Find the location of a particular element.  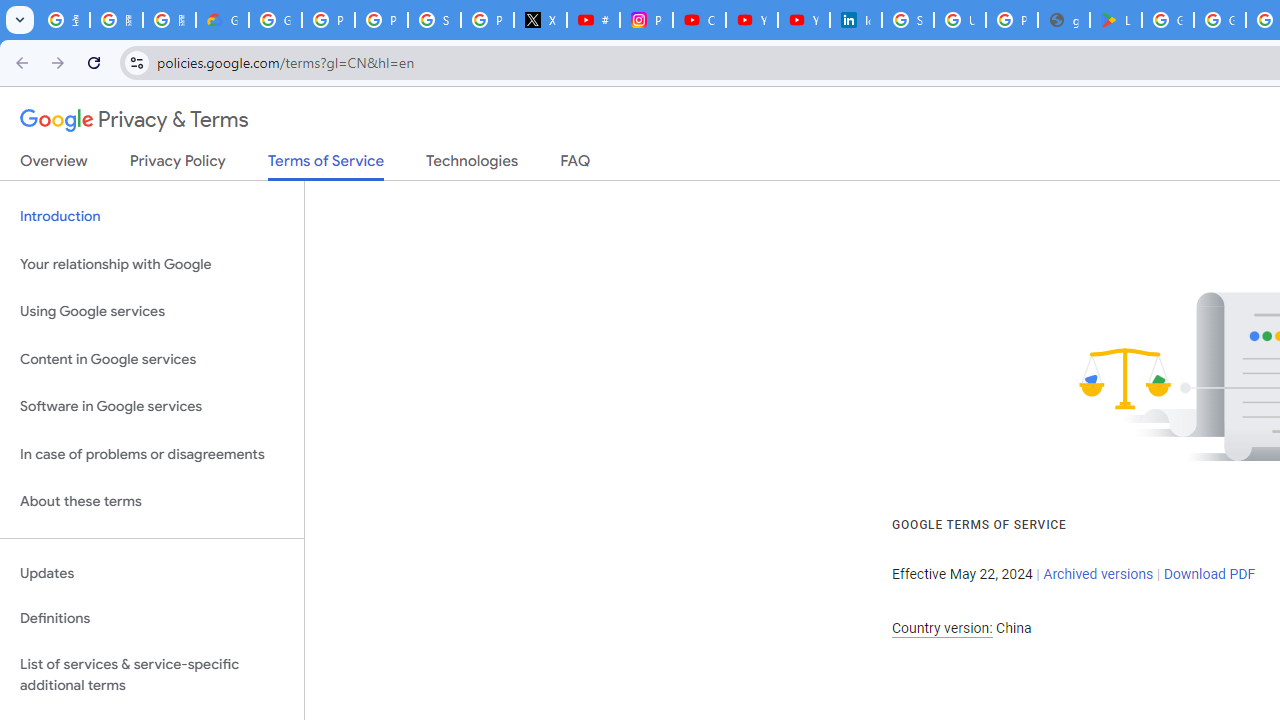

Your relationship with Google is located at coordinates (152, 264).